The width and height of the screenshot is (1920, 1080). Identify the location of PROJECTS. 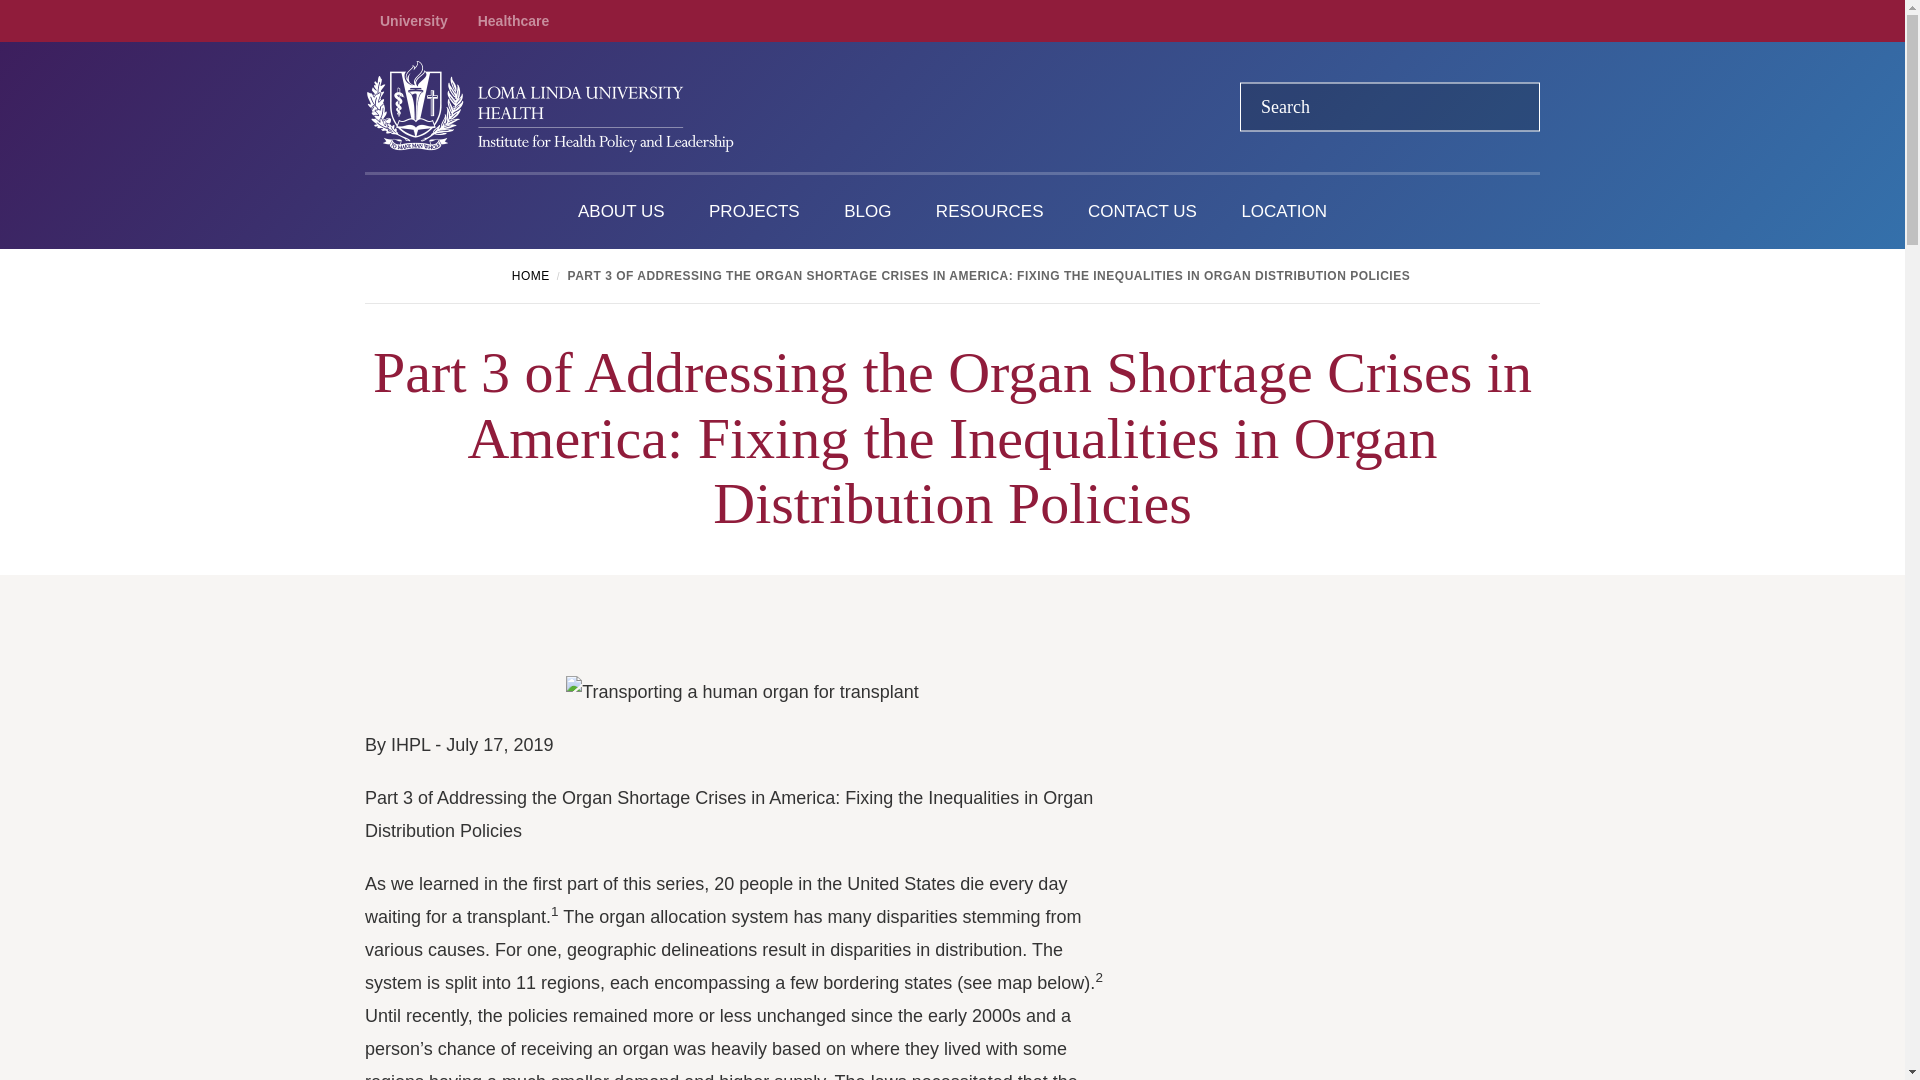
(754, 212).